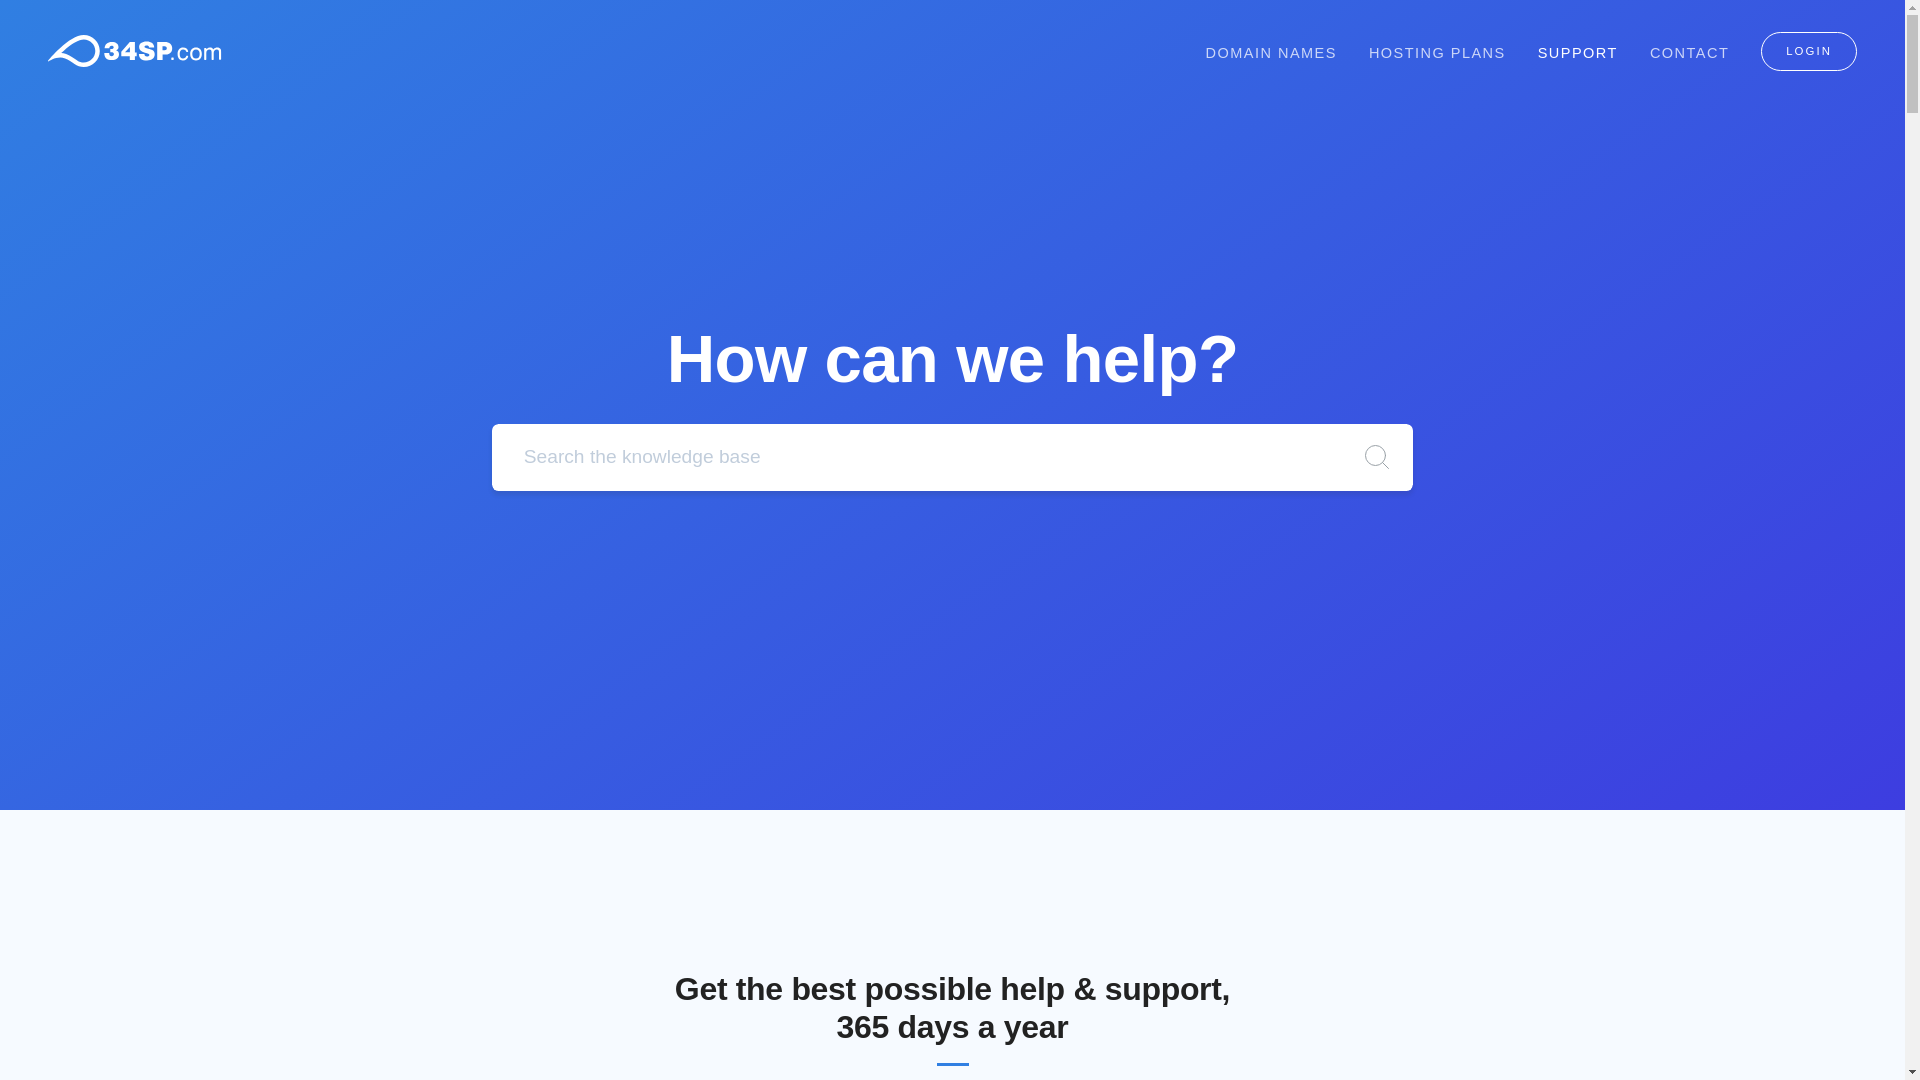 This screenshot has width=1920, height=1080. Describe the element at coordinates (1809, 52) in the screenshot. I see `LOGIN` at that location.